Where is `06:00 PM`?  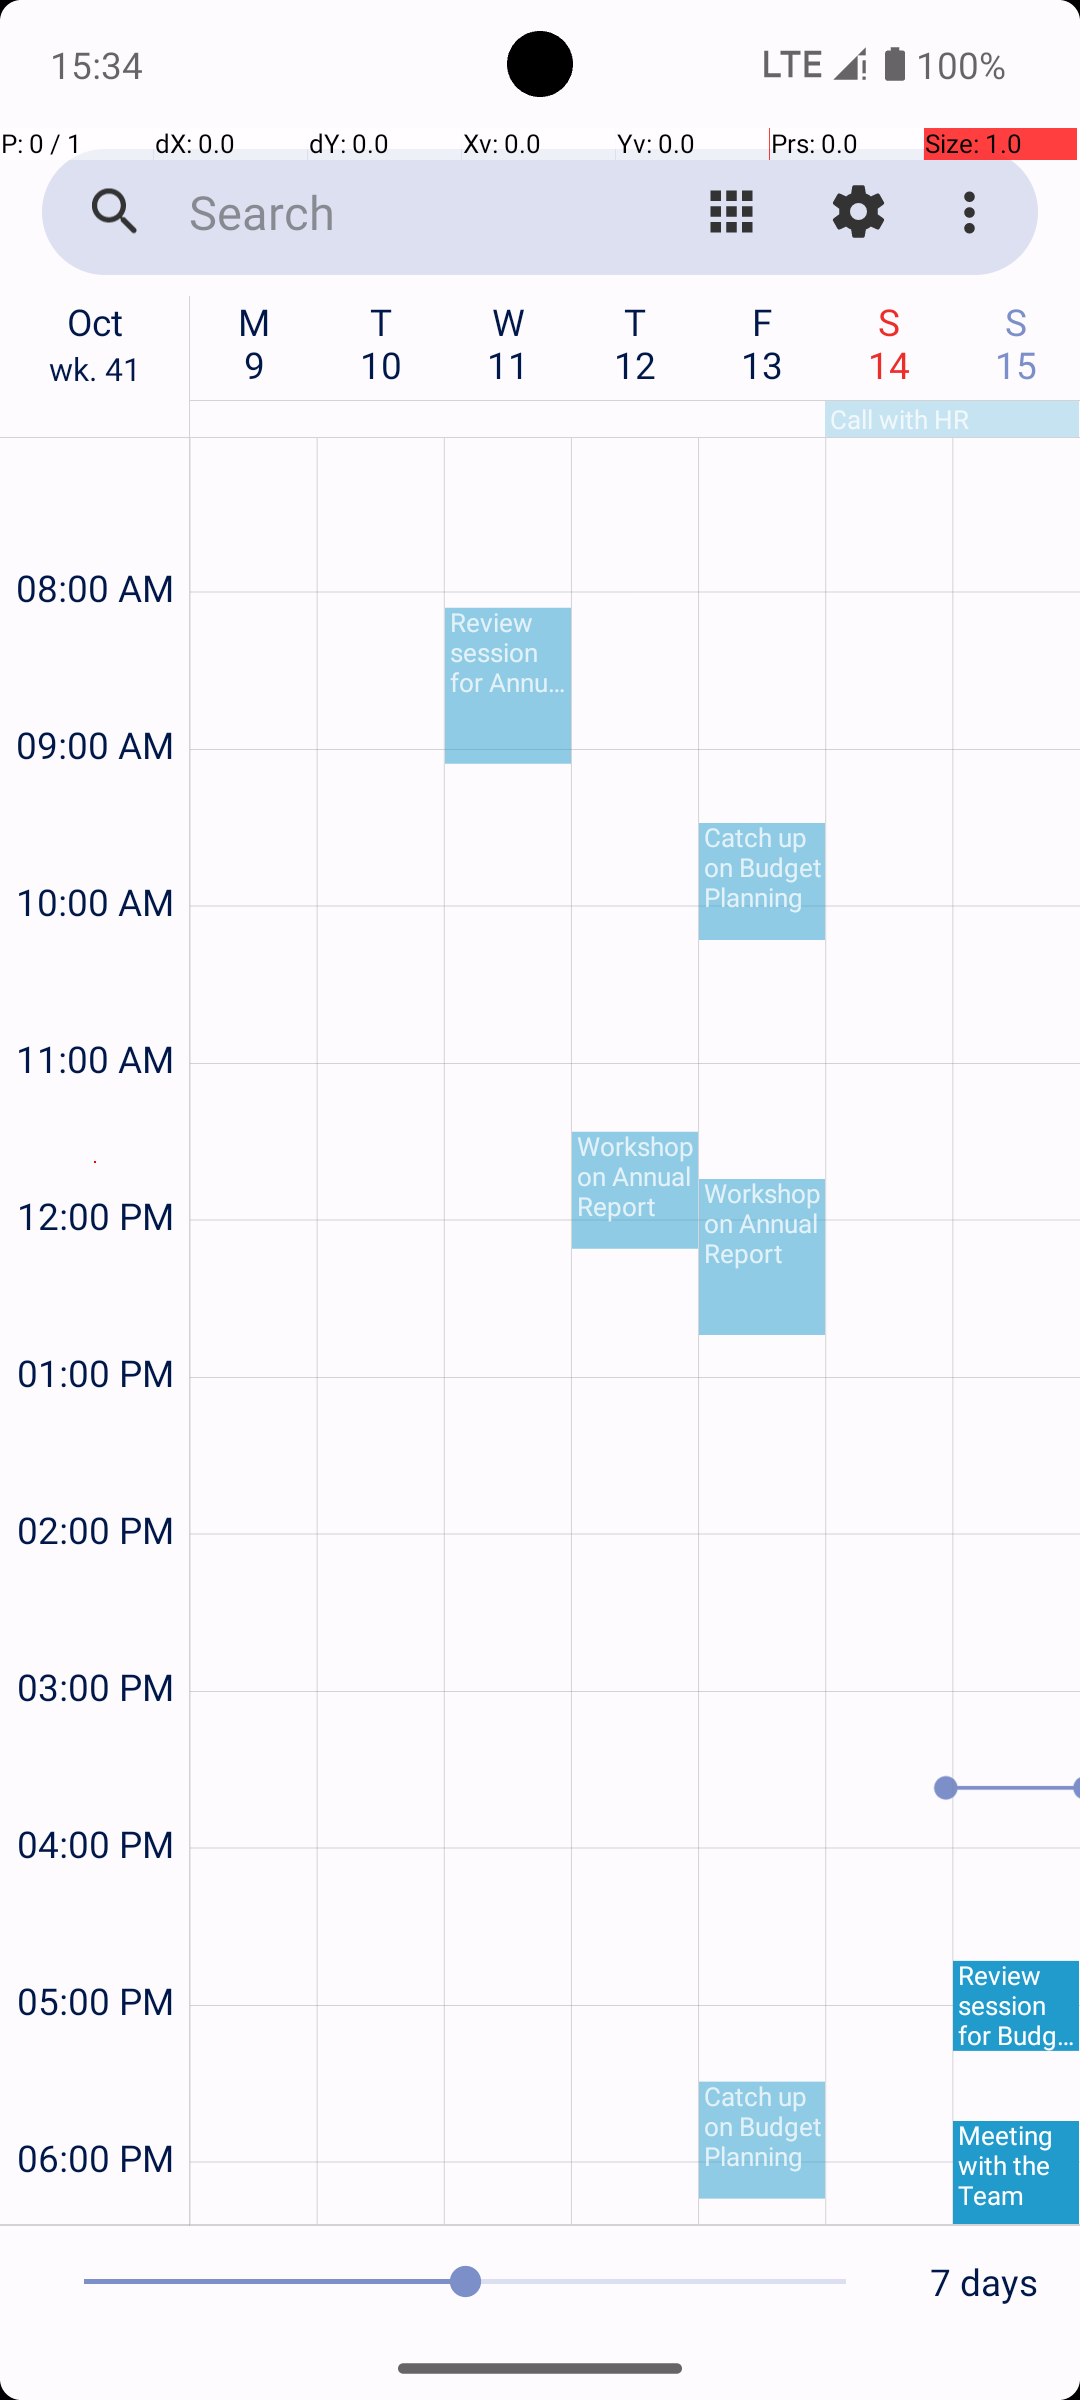 06:00 PM is located at coordinates (95, 2104).